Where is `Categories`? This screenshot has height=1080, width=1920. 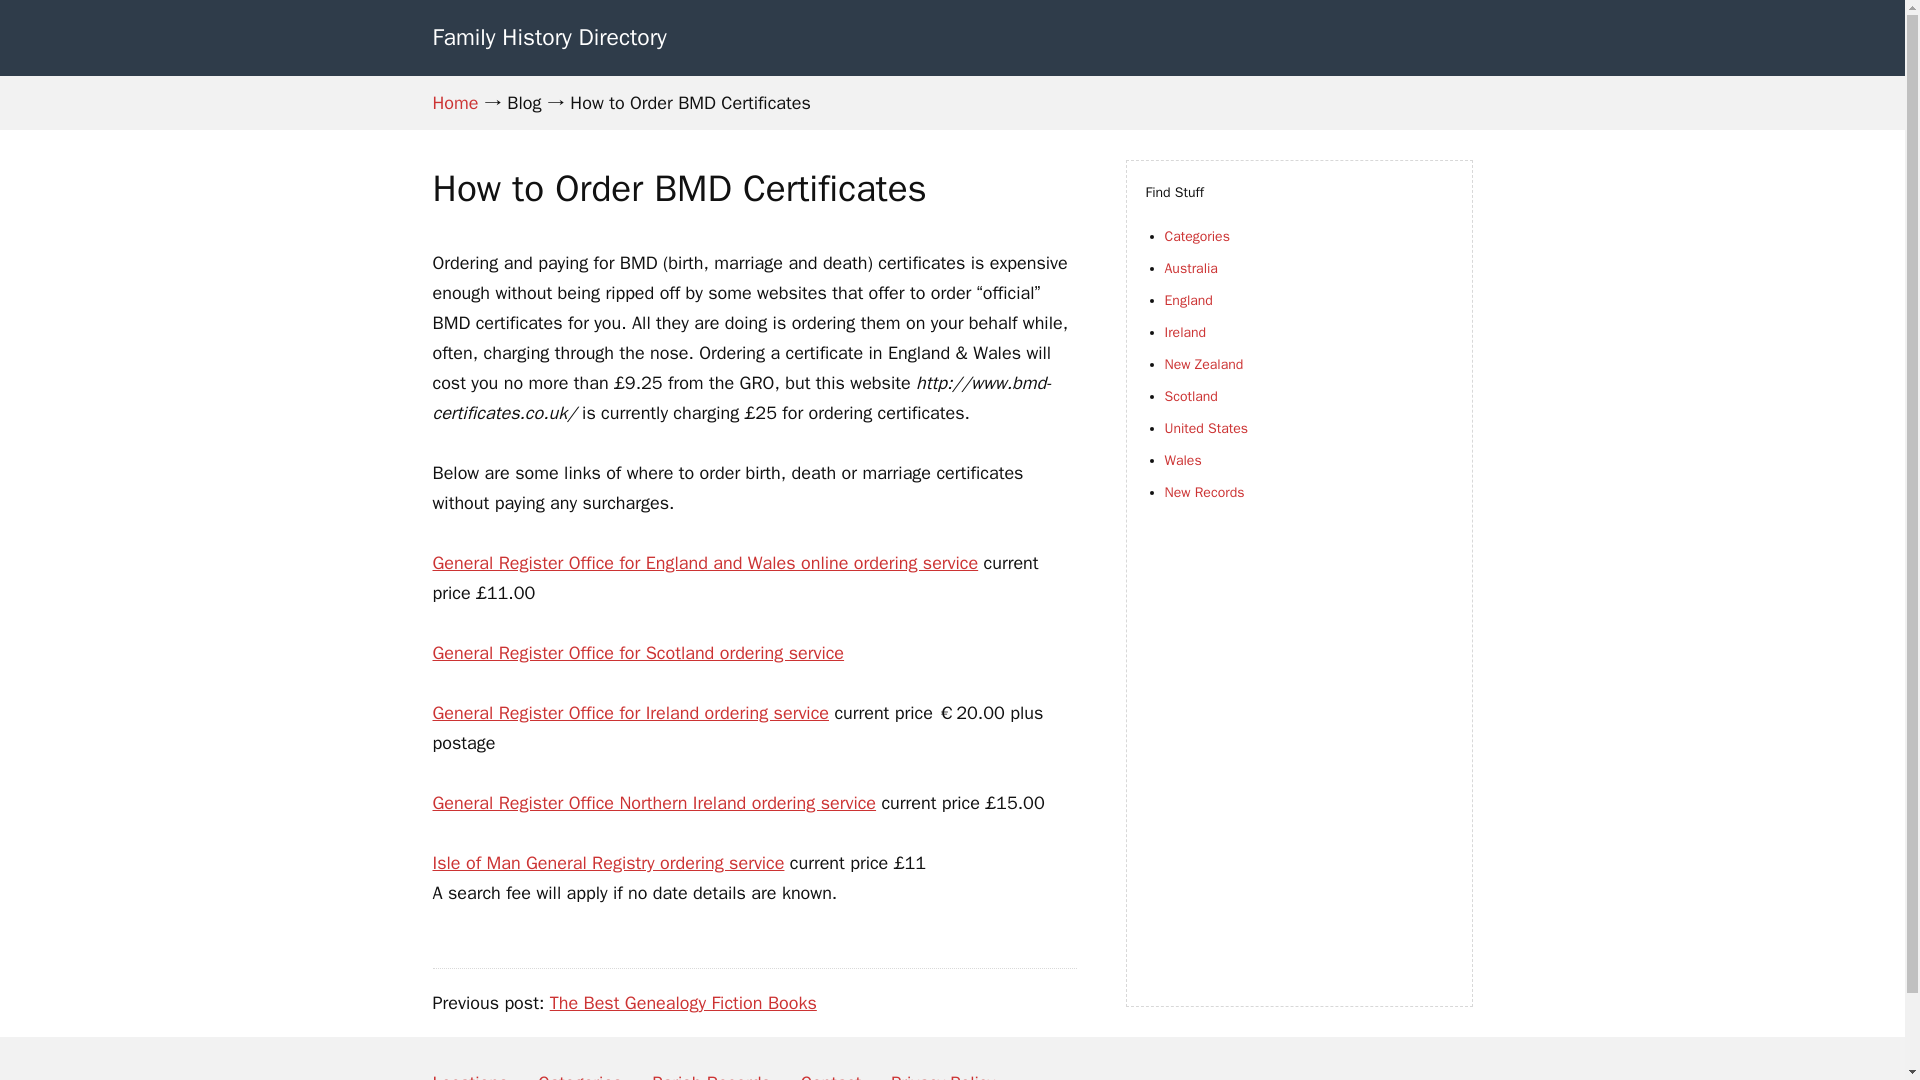 Categories is located at coordinates (1196, 236).